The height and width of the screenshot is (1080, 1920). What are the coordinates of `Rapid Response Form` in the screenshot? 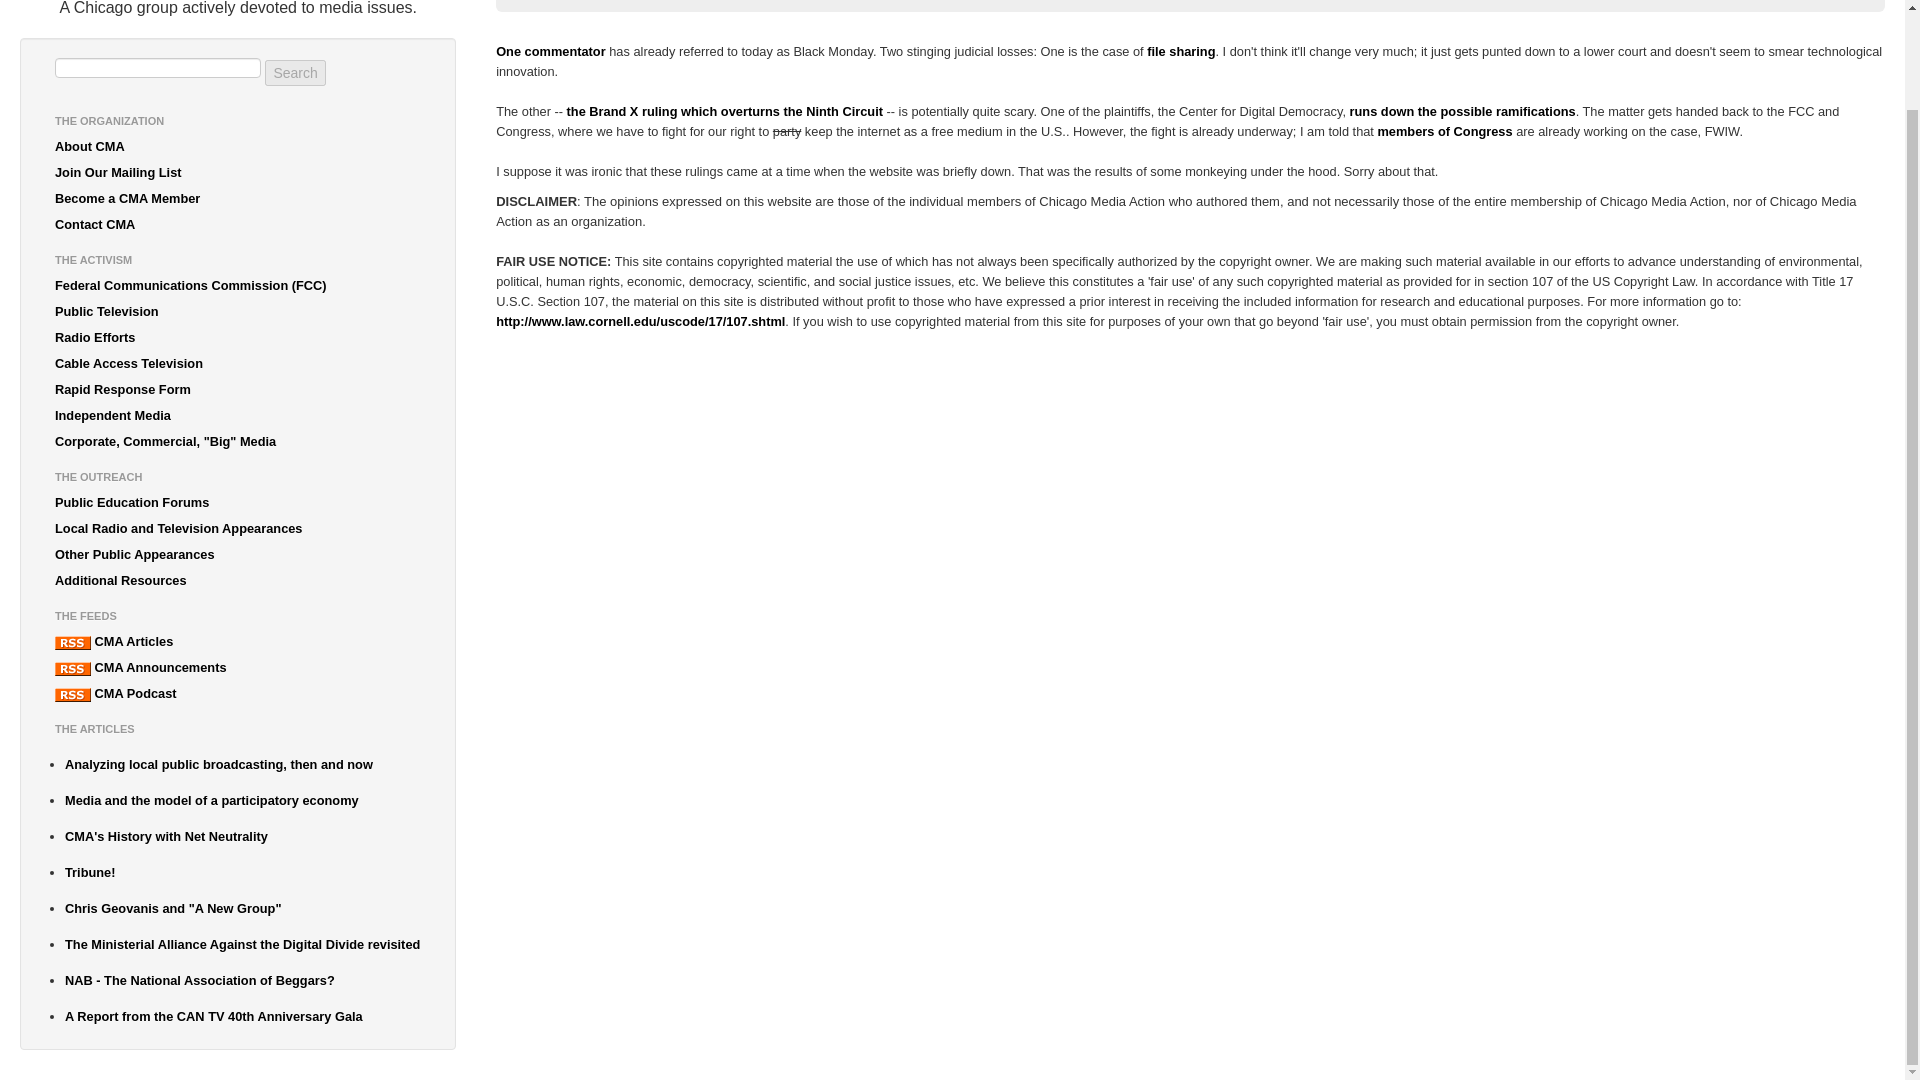 It's located at (238, 389).